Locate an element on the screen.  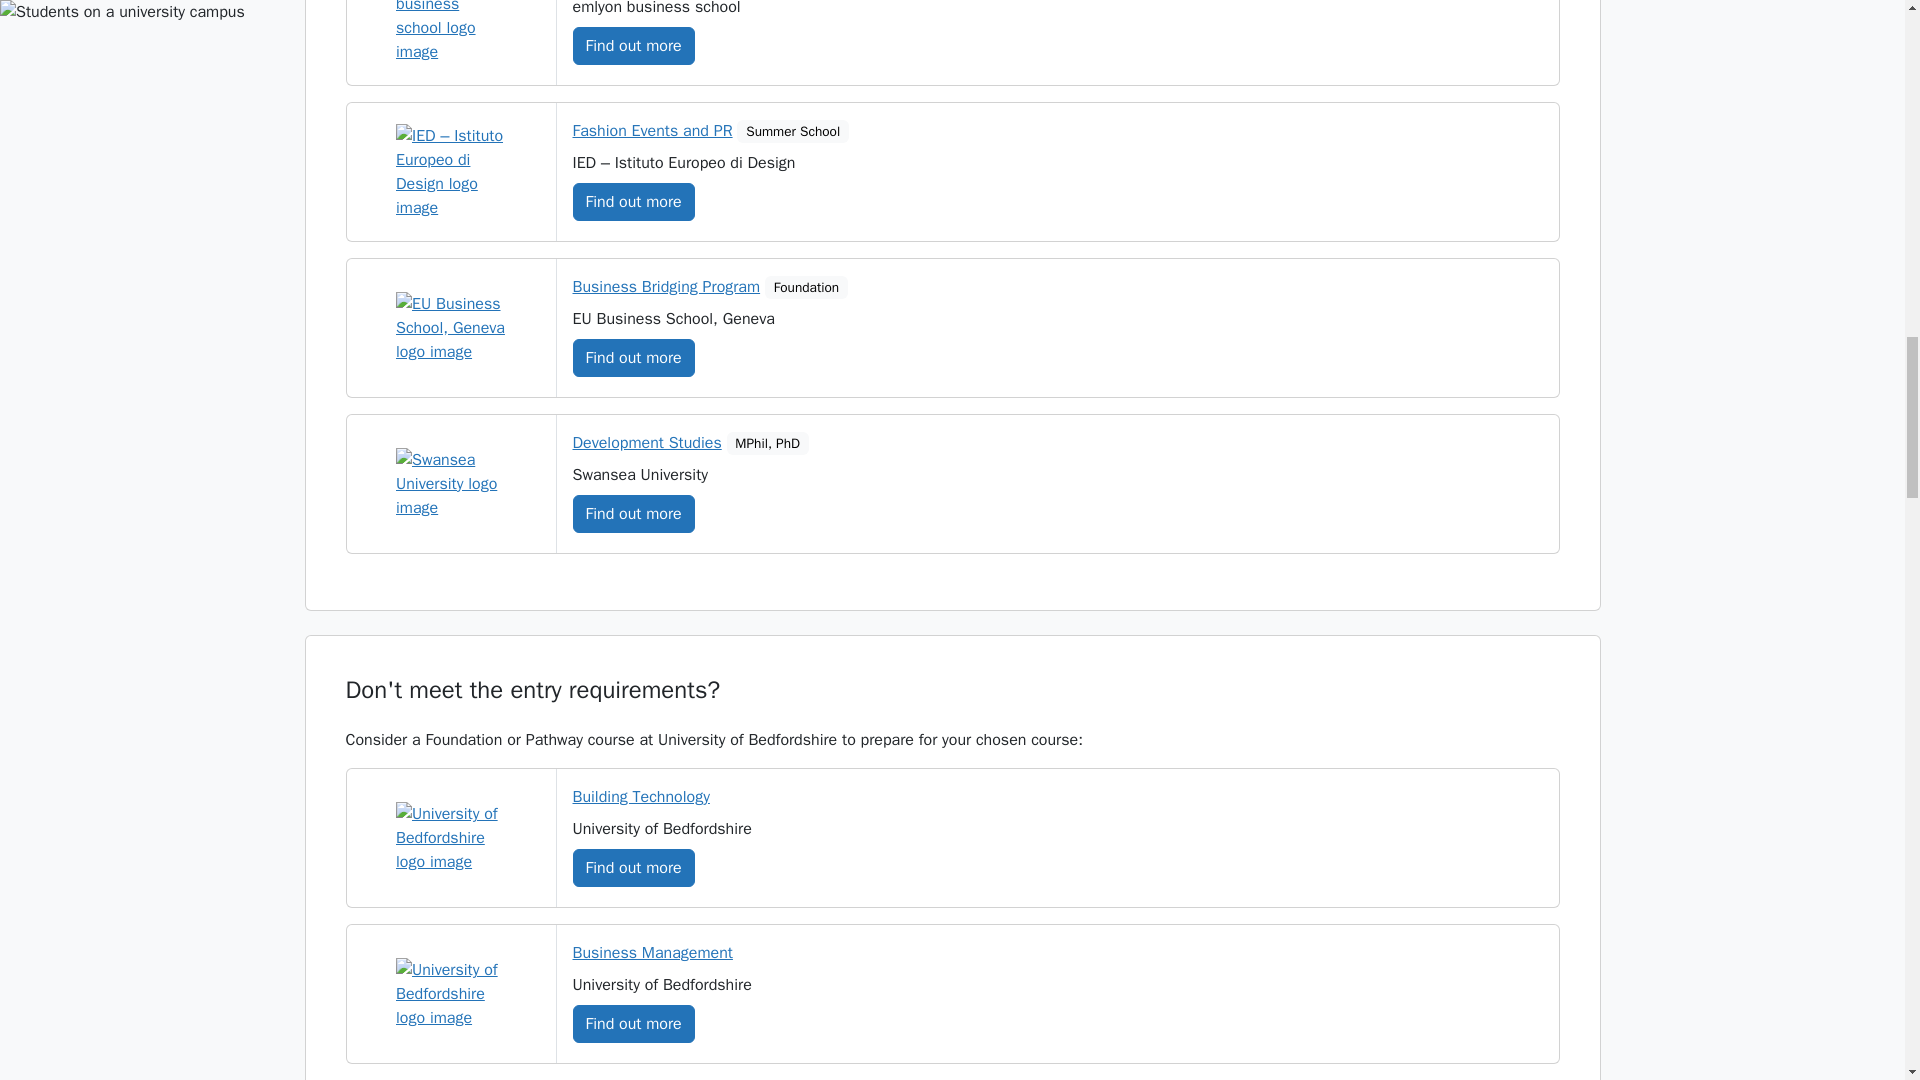
University of Bedfordshire is located at coordinates (450, 994).